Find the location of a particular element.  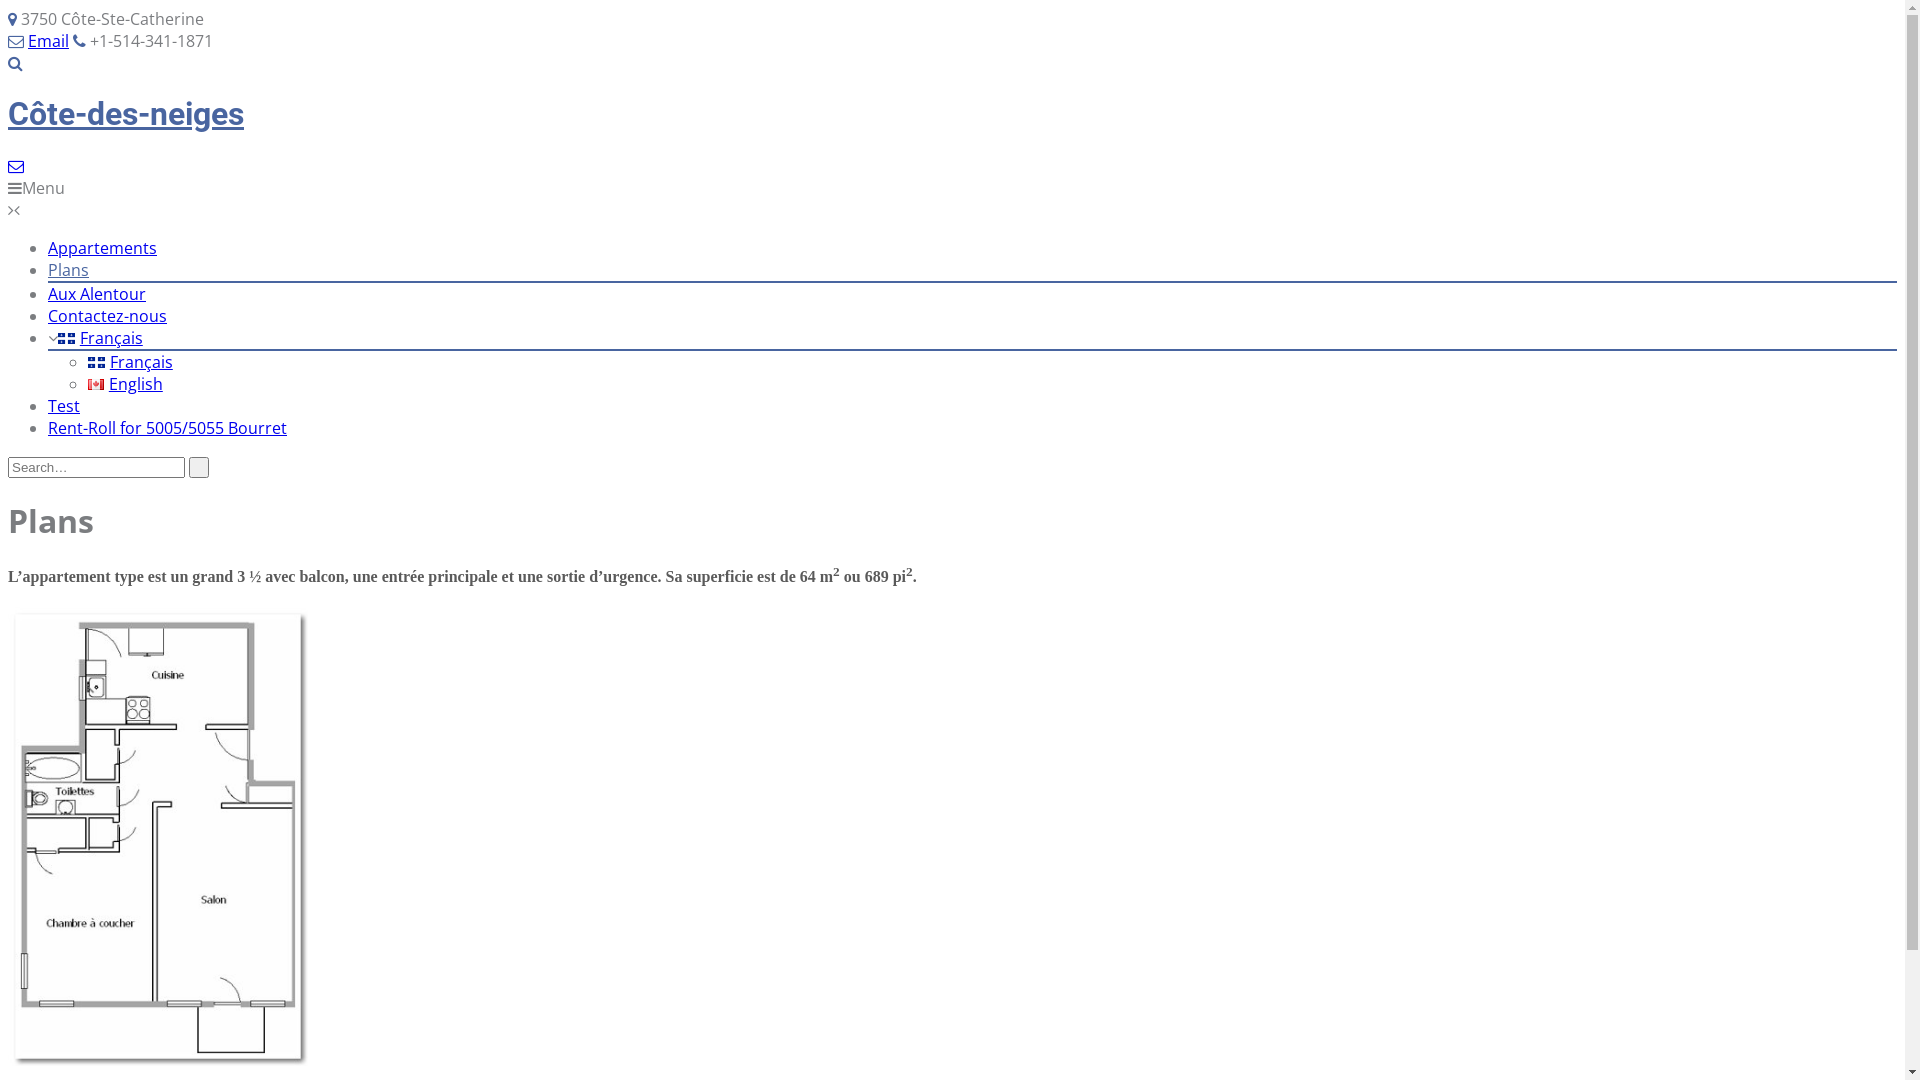

Aux Alentour is located at coordinates (97, 294).